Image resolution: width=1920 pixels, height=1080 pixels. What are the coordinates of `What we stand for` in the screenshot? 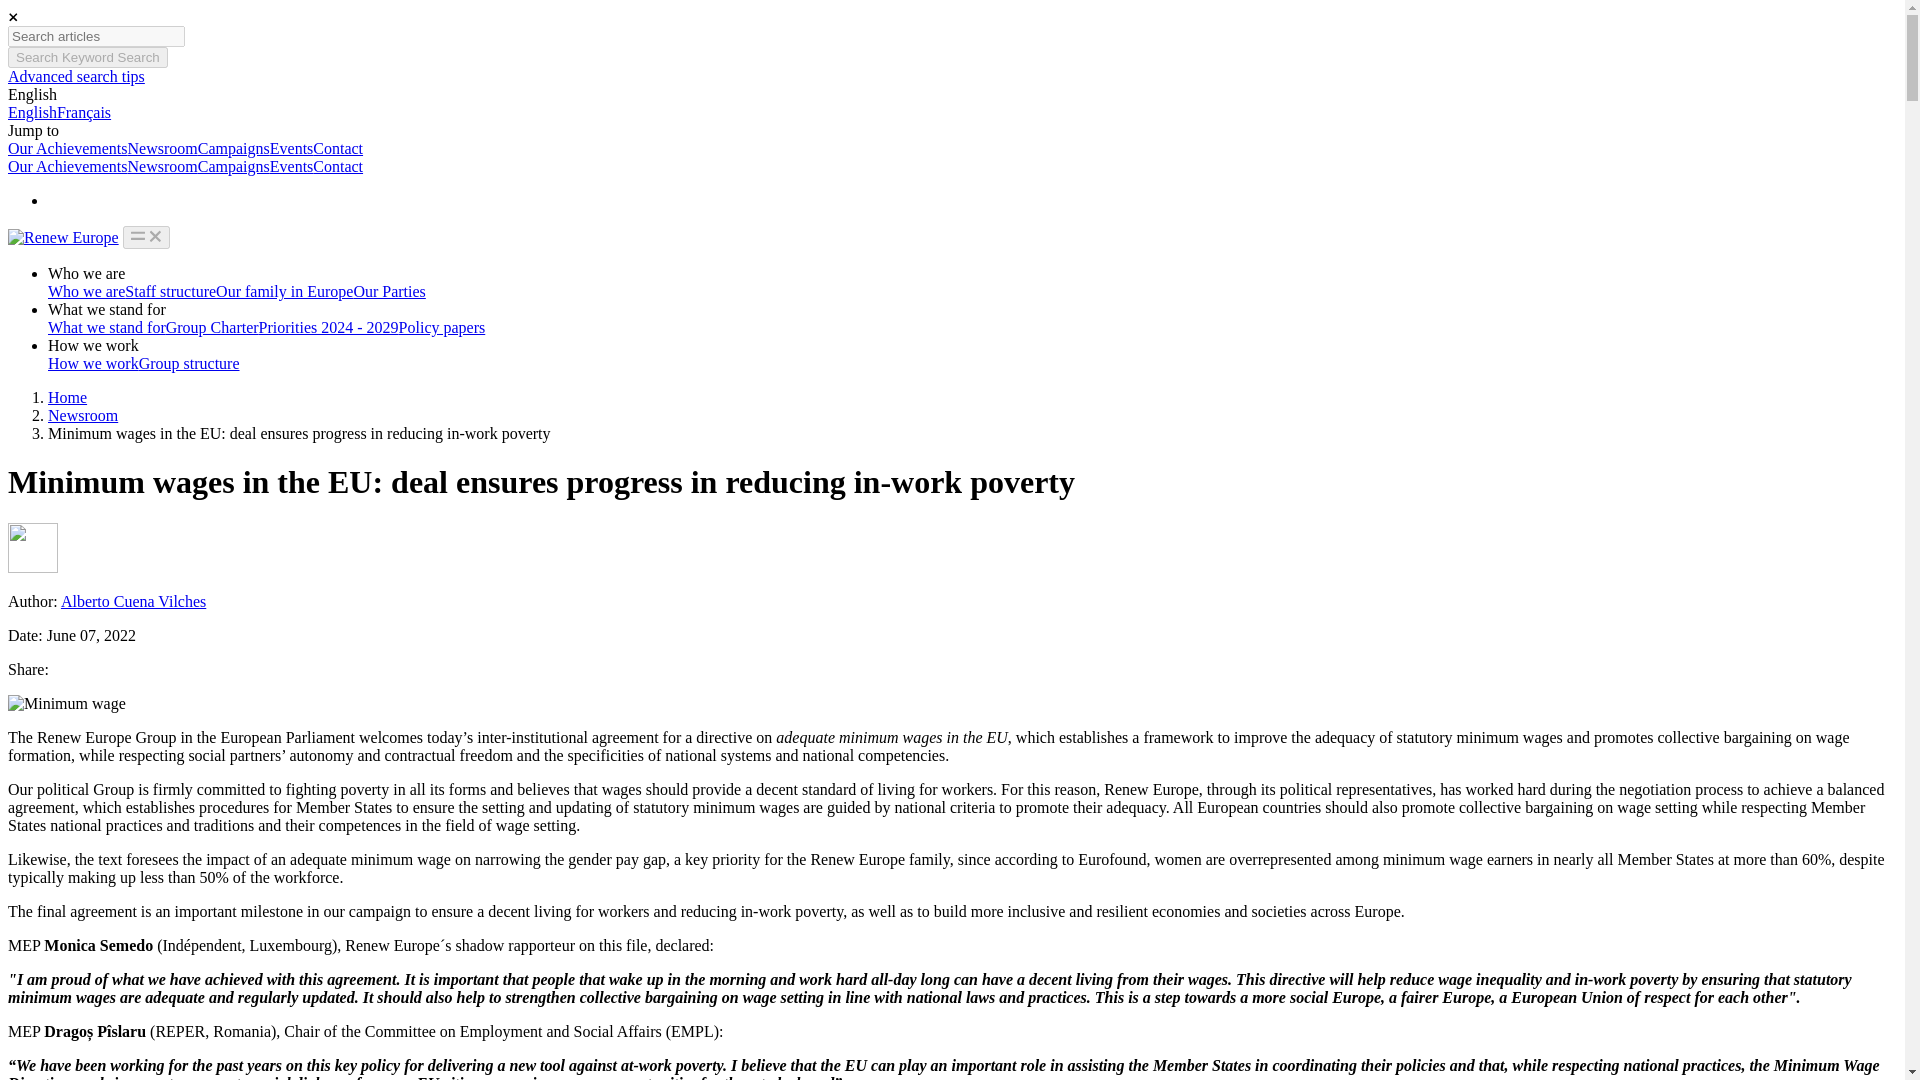 It's located at (106, 309).